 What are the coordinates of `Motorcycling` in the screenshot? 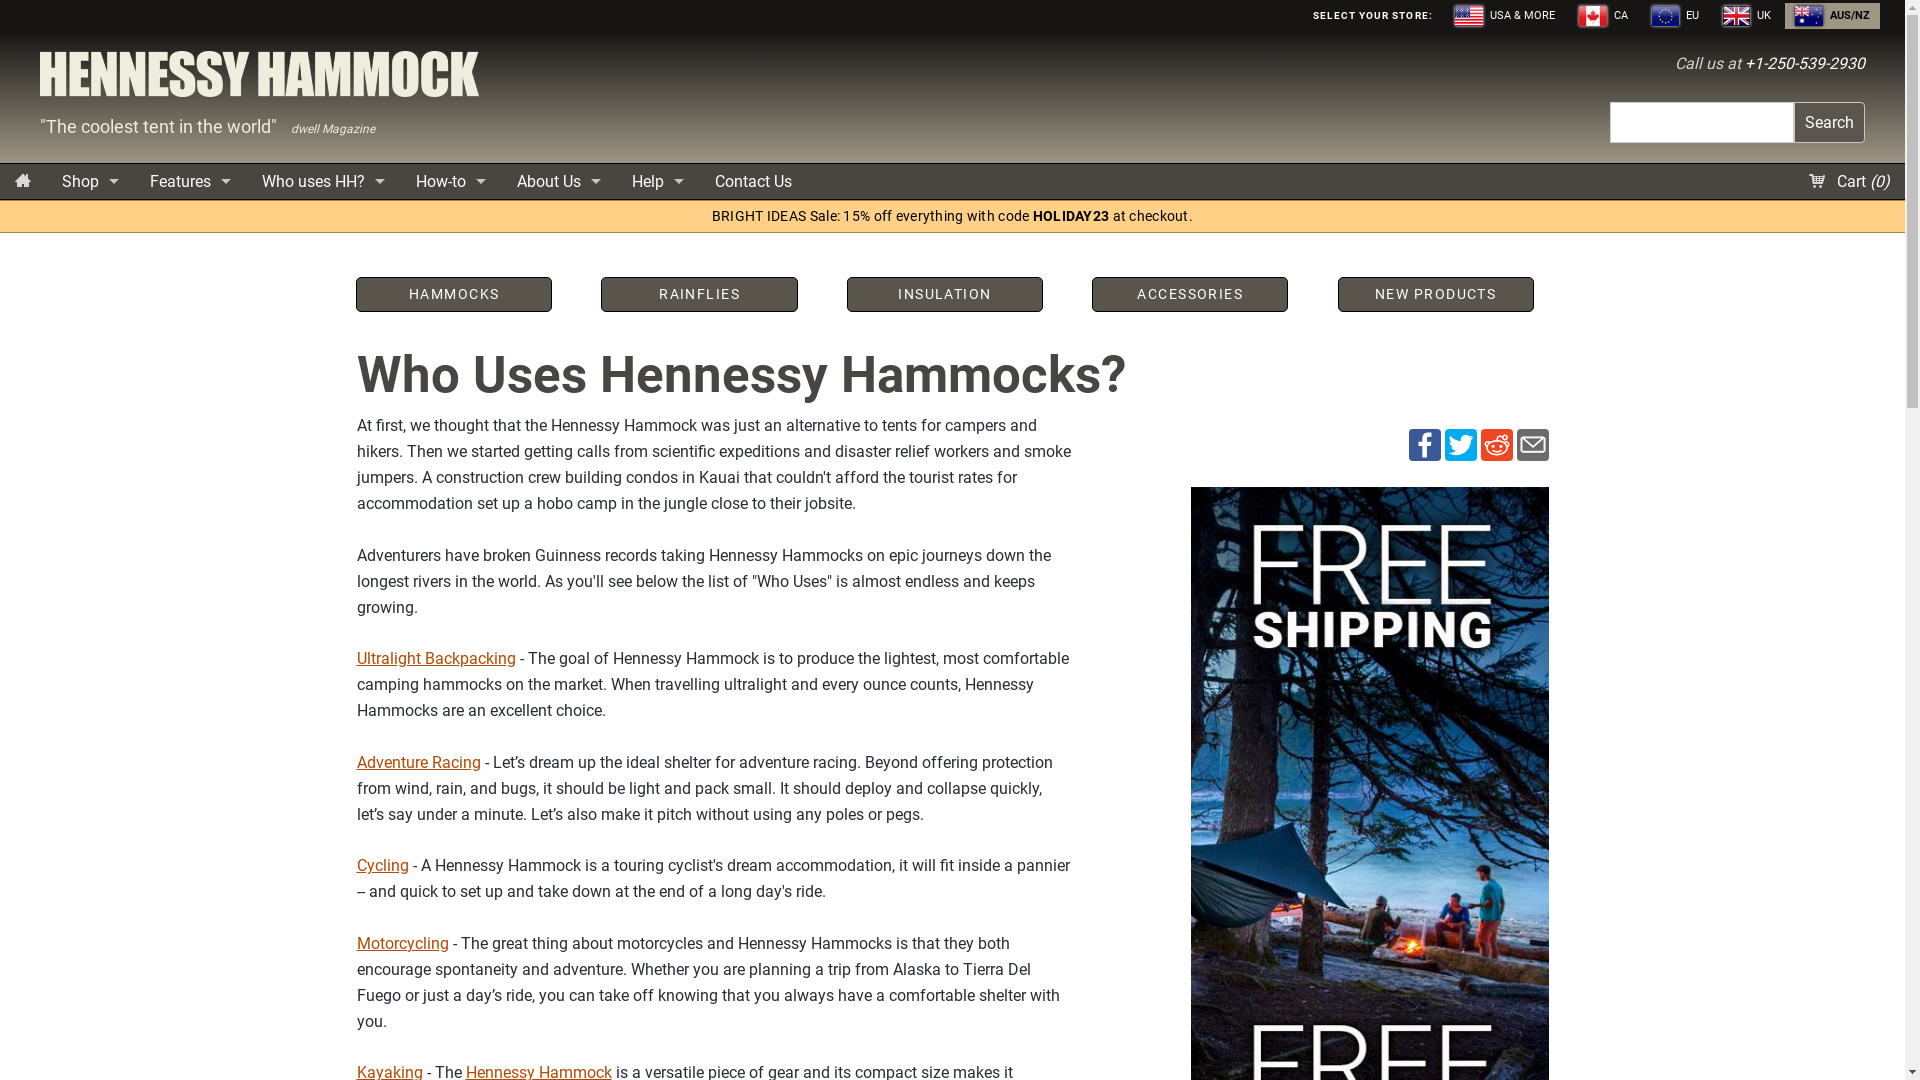 It's located at (402, 944).